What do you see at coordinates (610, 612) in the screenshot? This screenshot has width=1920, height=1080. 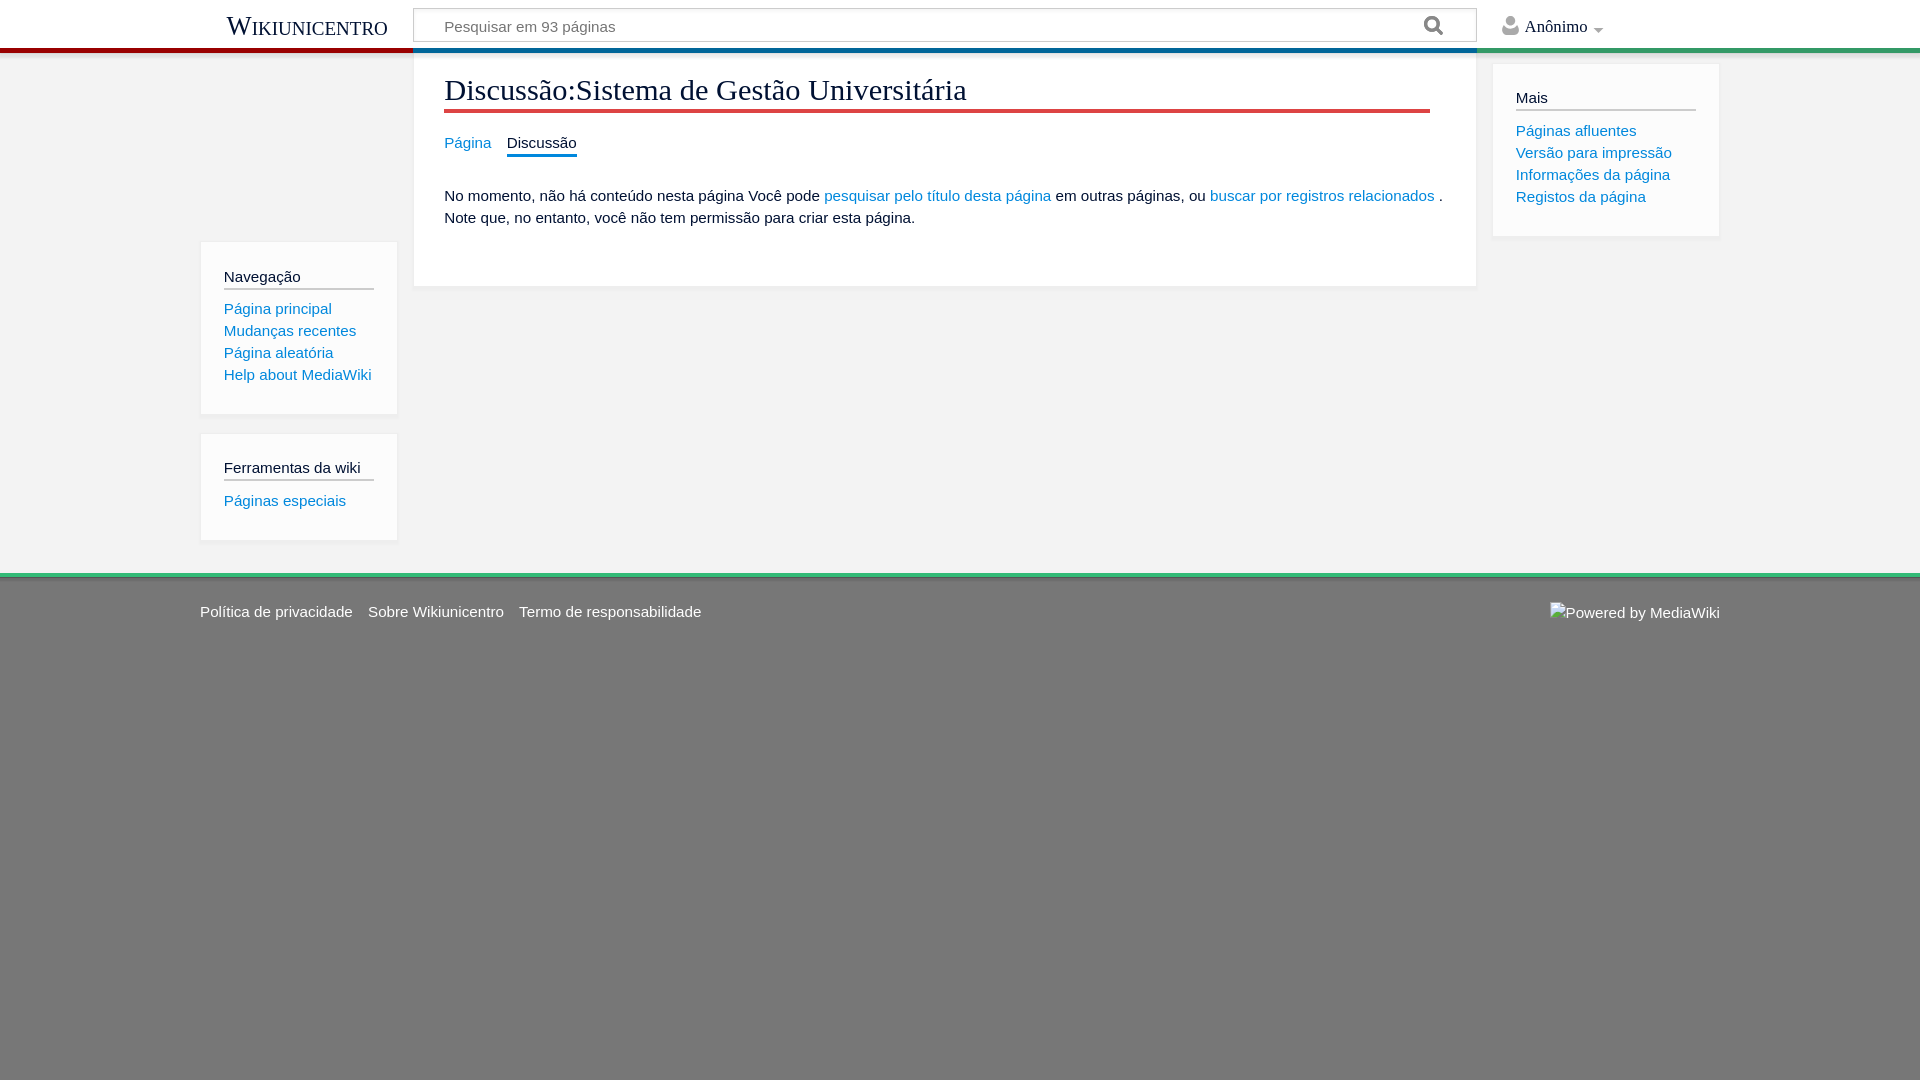 I see `Termo de responsabilidade` at bounding box center [610, 612].